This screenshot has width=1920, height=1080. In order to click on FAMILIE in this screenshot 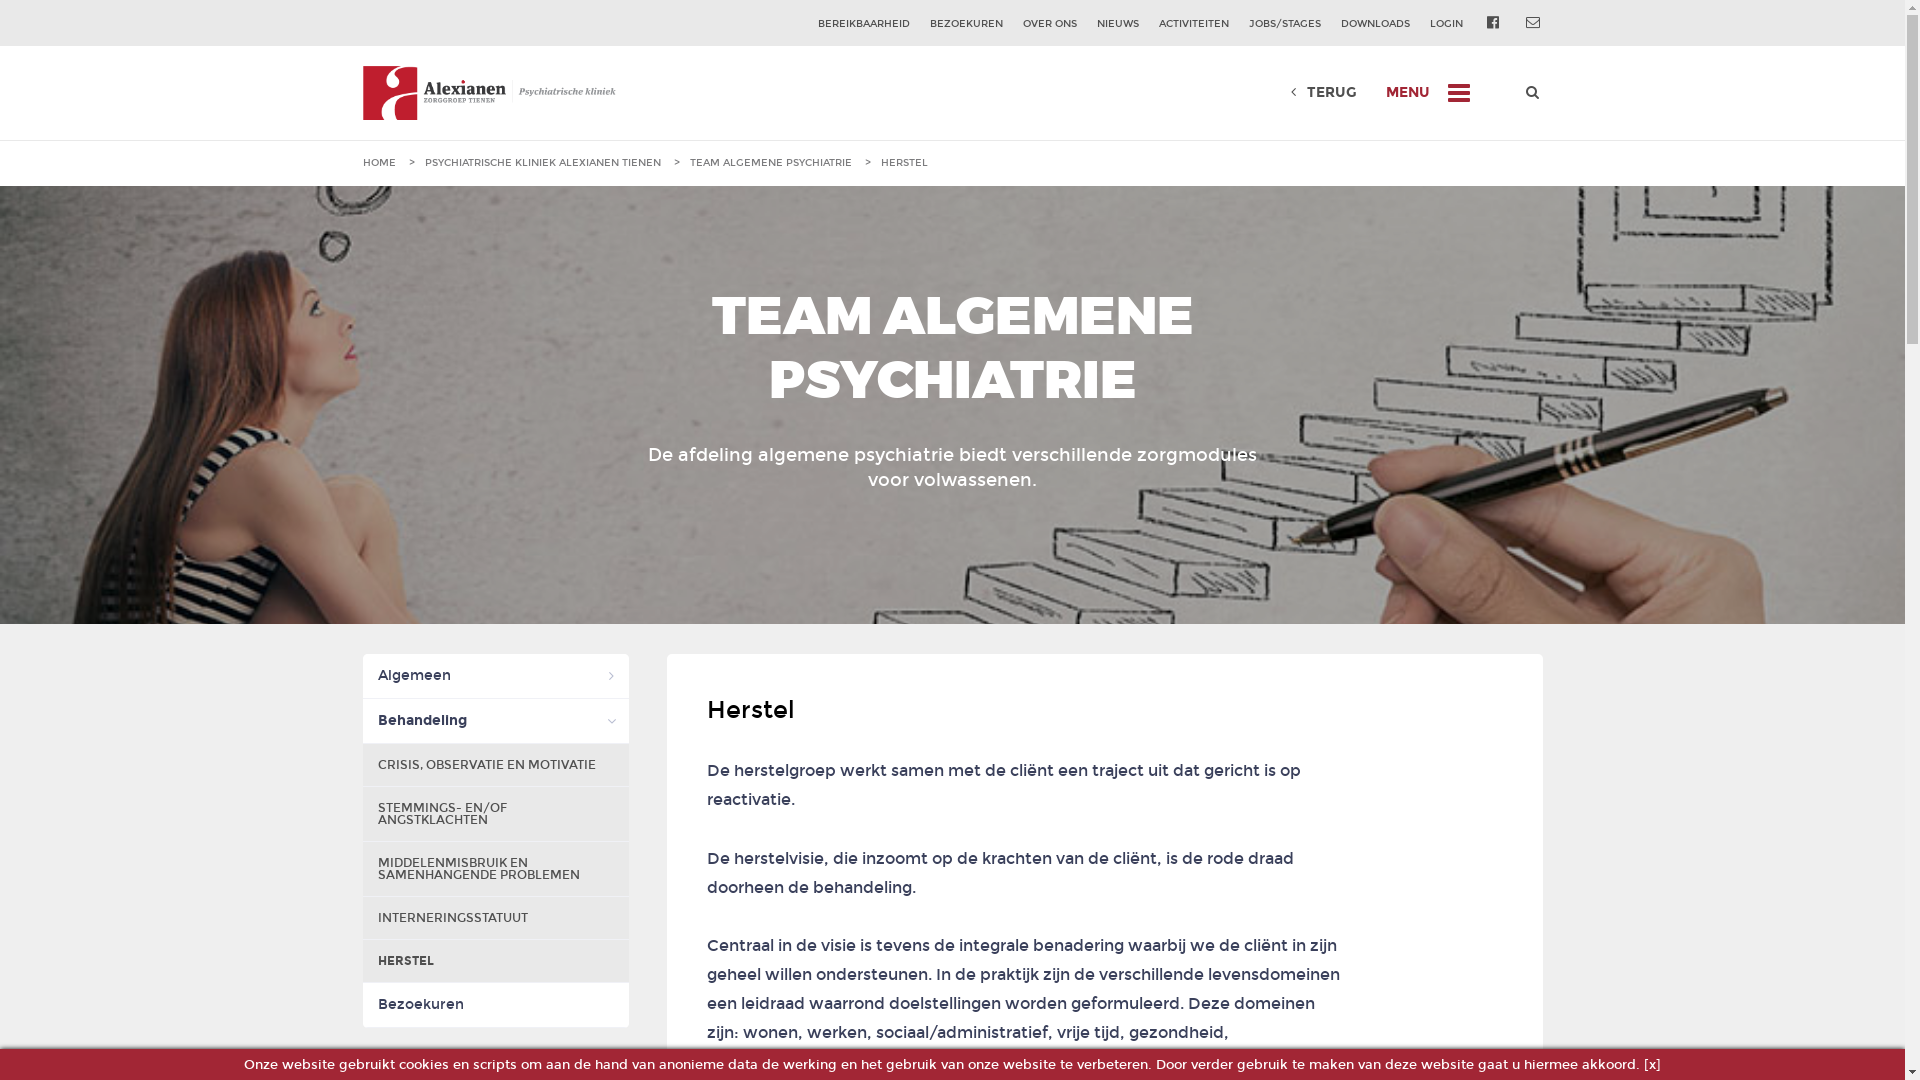, I will do `click(495, 806)`.